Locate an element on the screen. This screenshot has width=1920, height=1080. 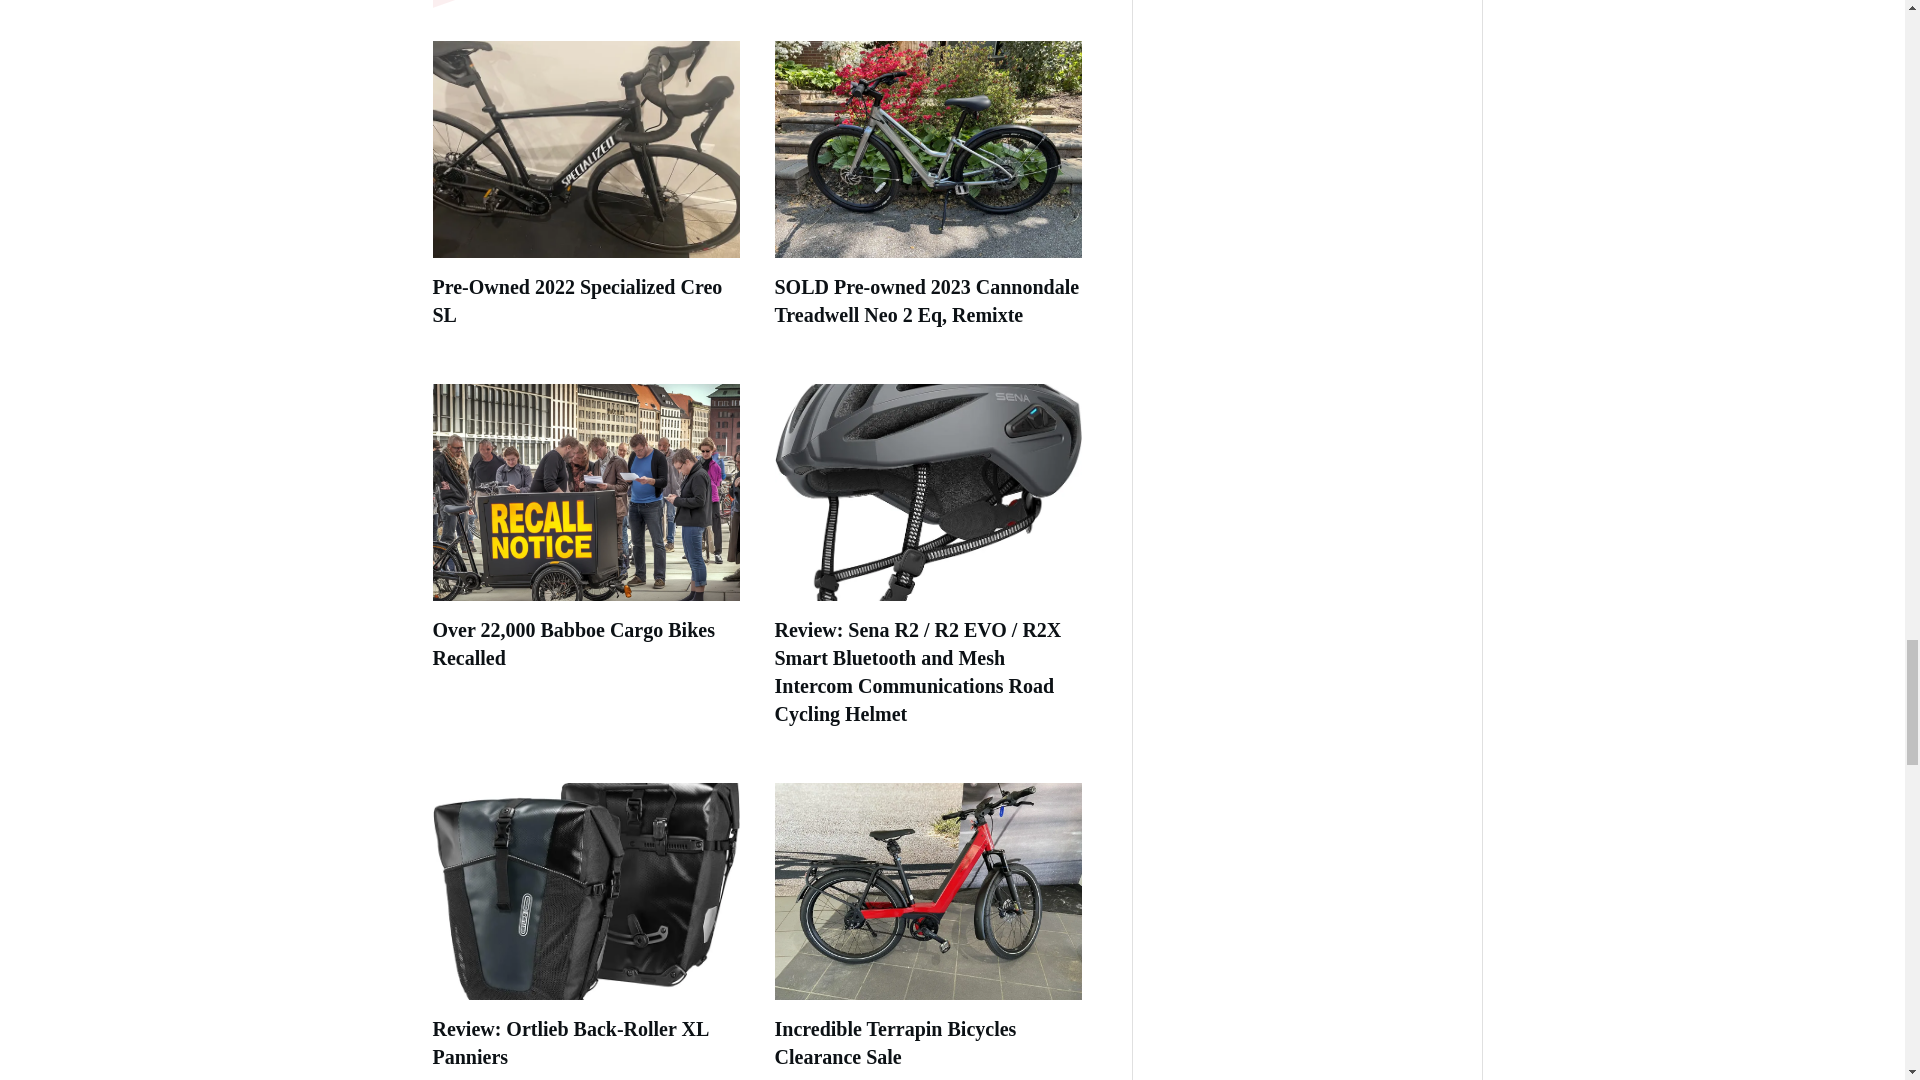
Review: Ortlieb Back-Roller XL Panniers is located at coordinates (570, 1043).